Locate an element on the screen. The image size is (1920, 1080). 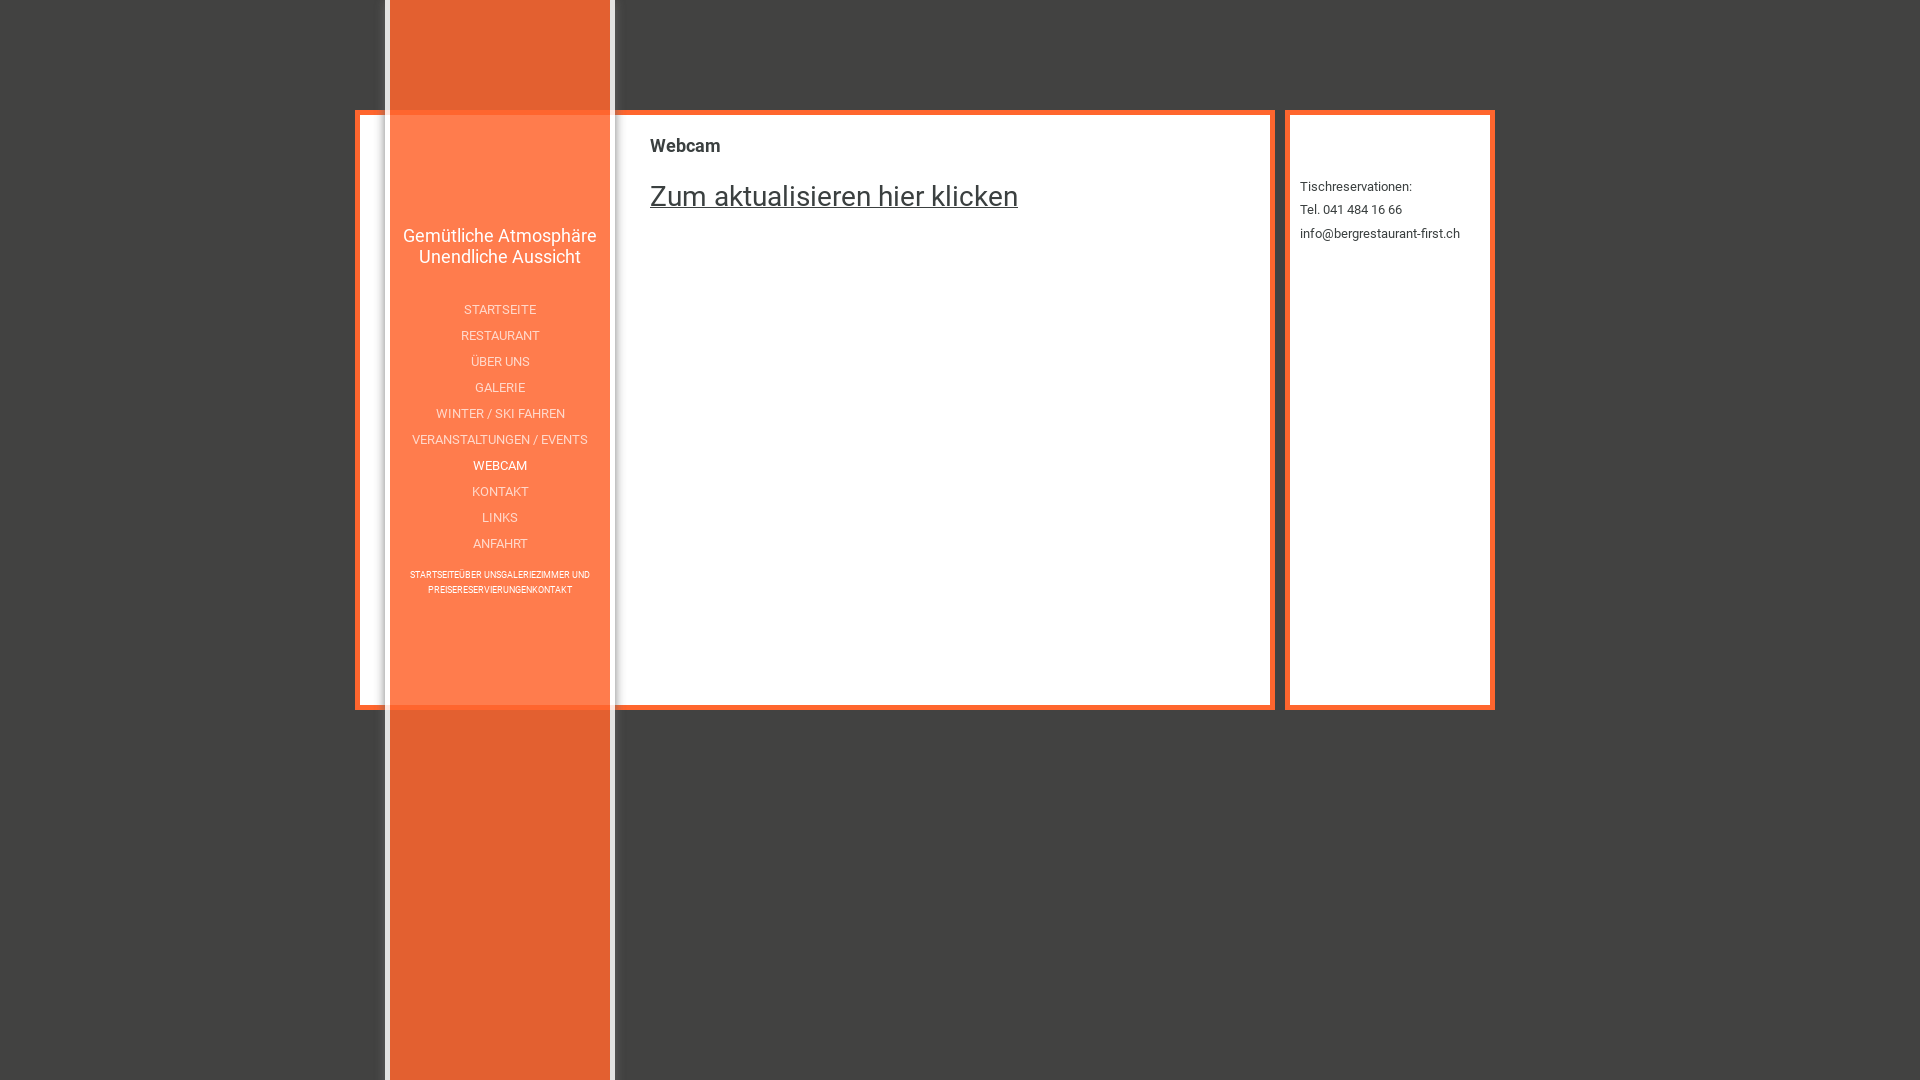
WEBCAM is located at coordinates (500, 466).